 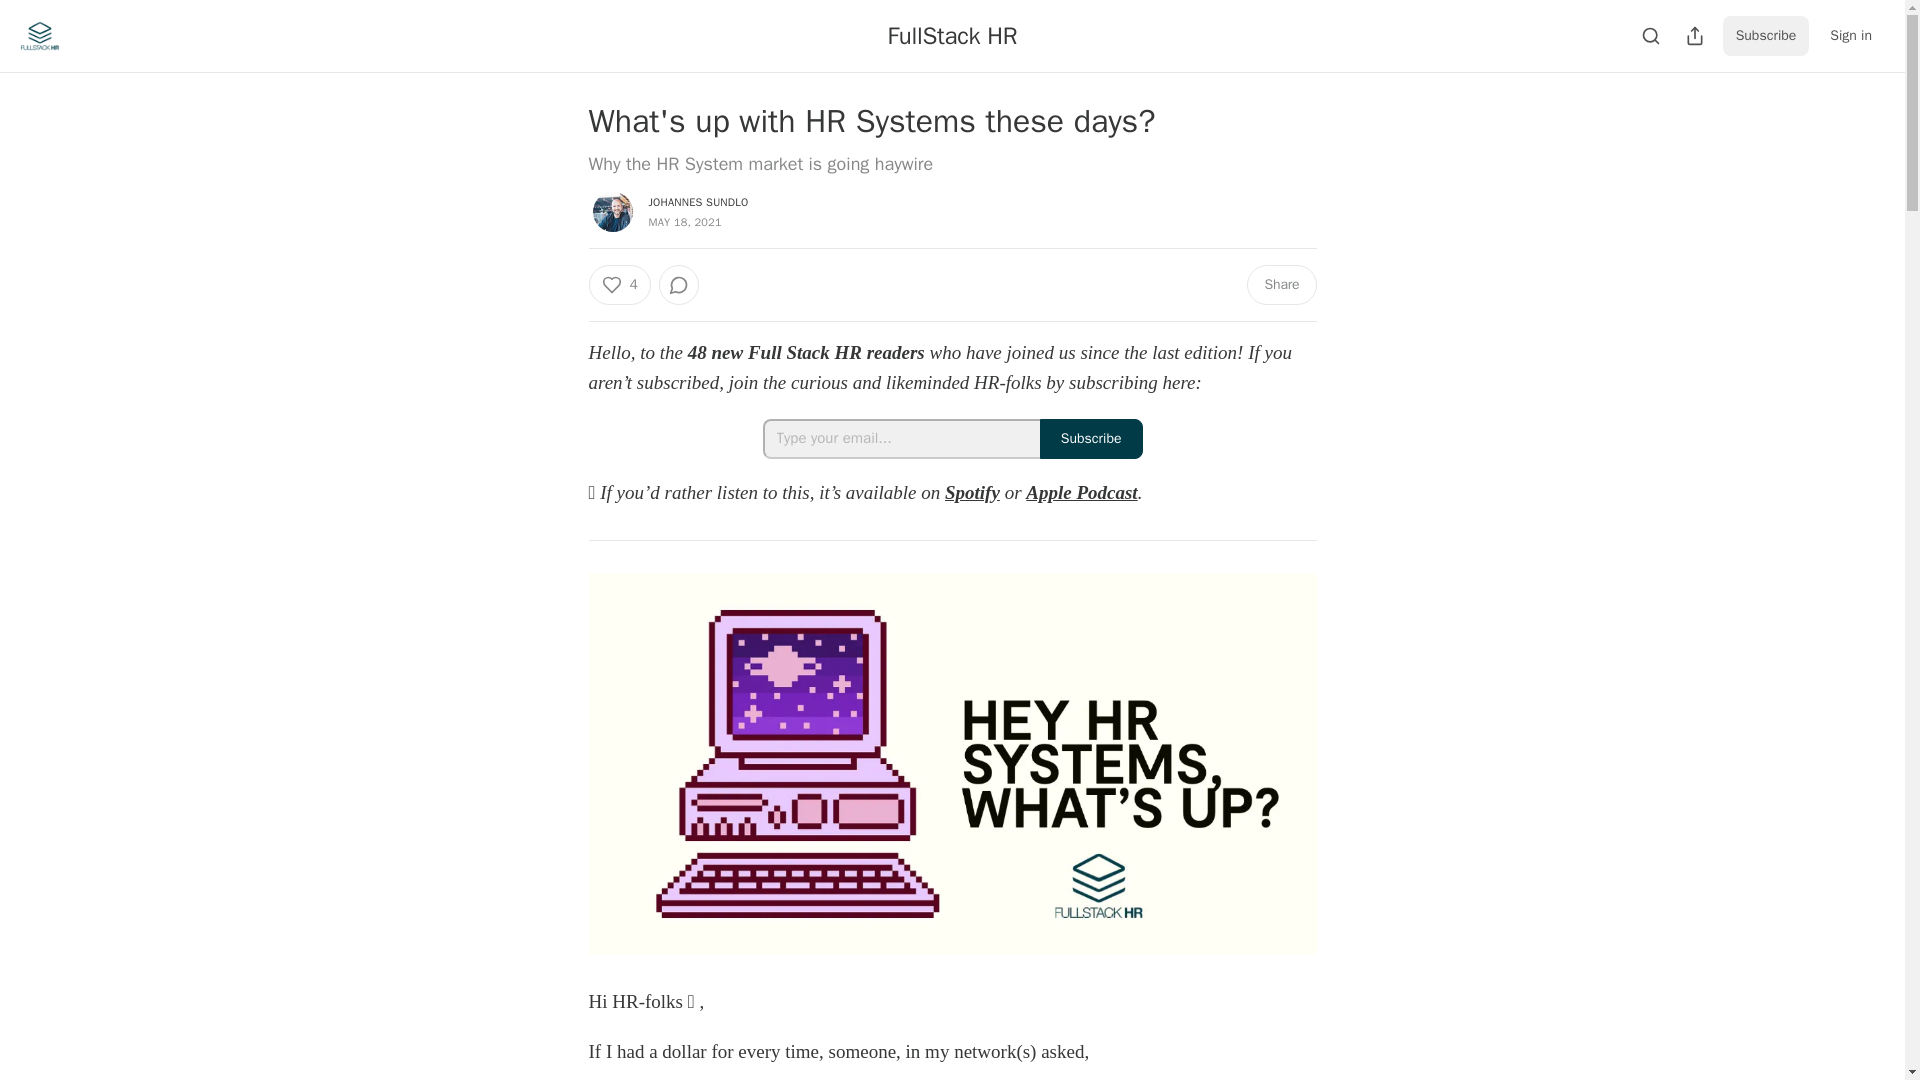 I want to click on Subscribe, so click(x=1091, y=439).